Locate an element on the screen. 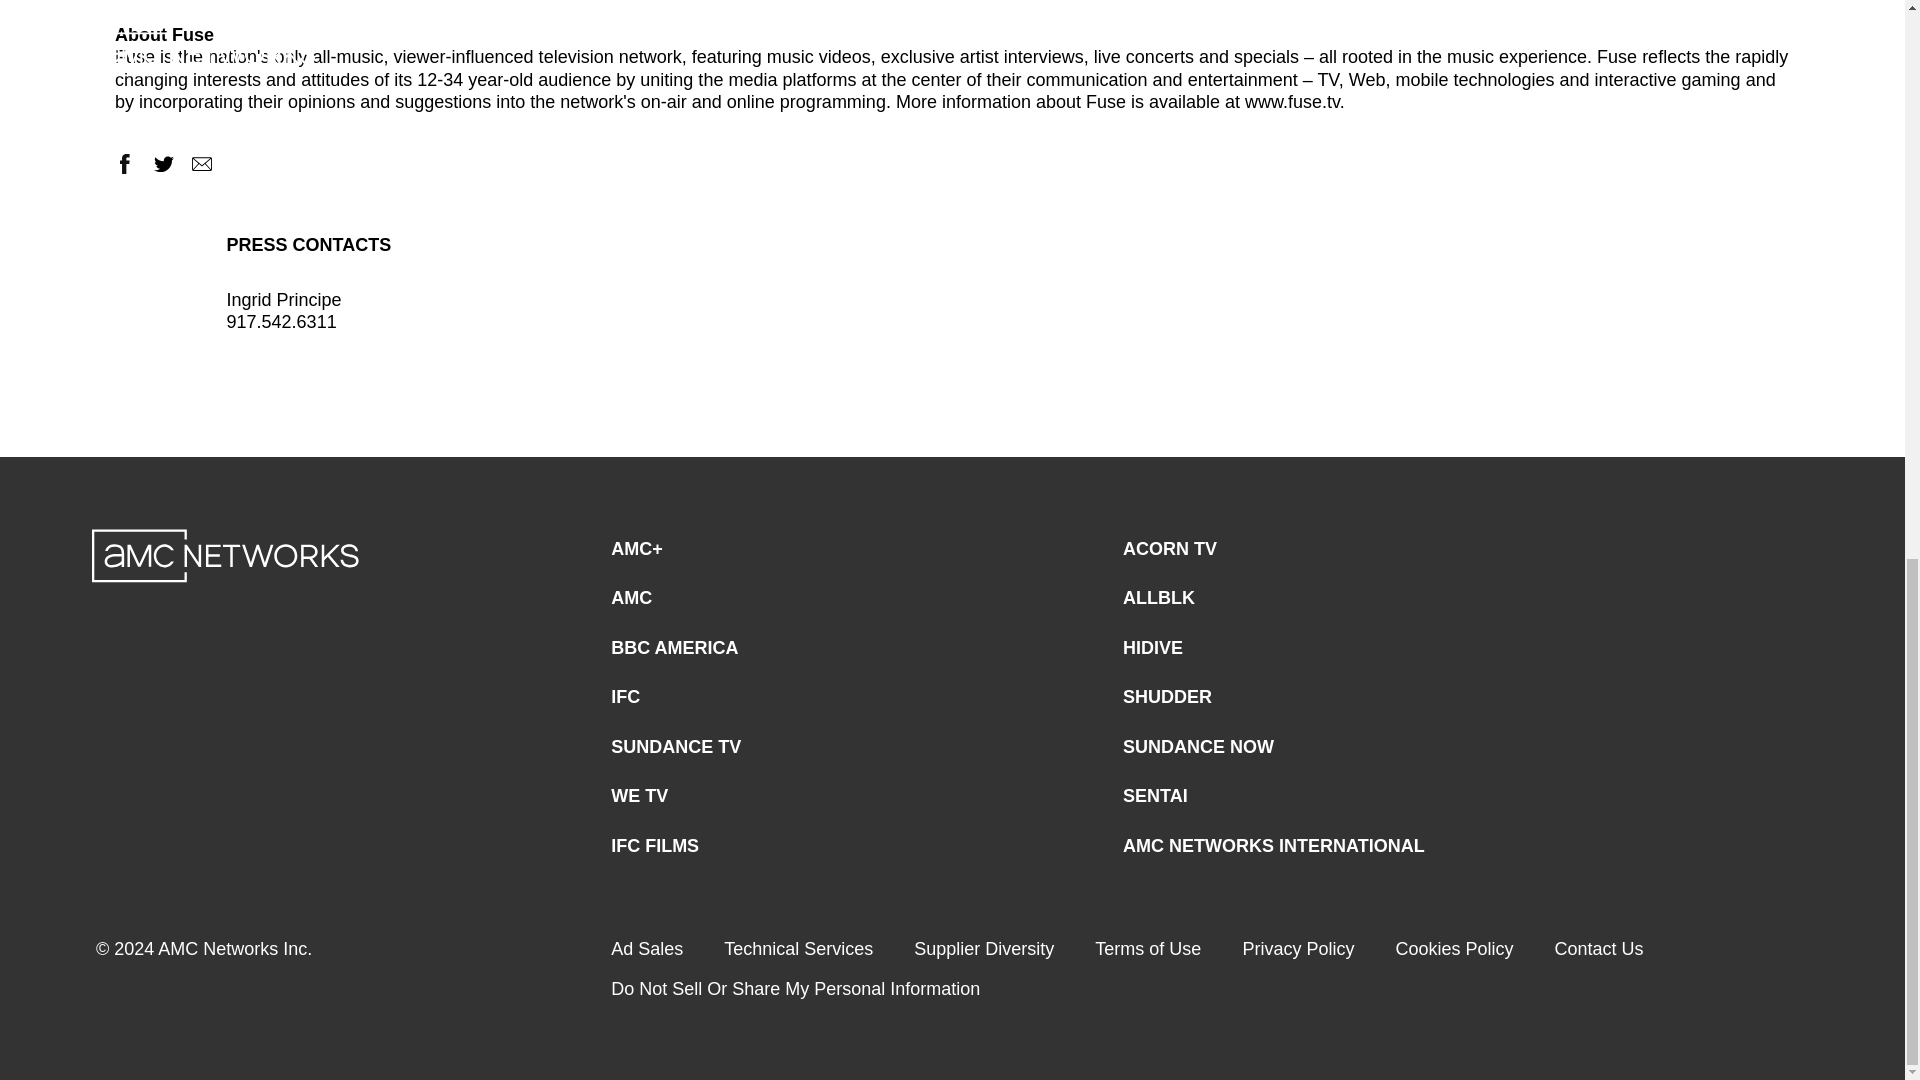  ALLBLK is located at coordinates (1158, 598).